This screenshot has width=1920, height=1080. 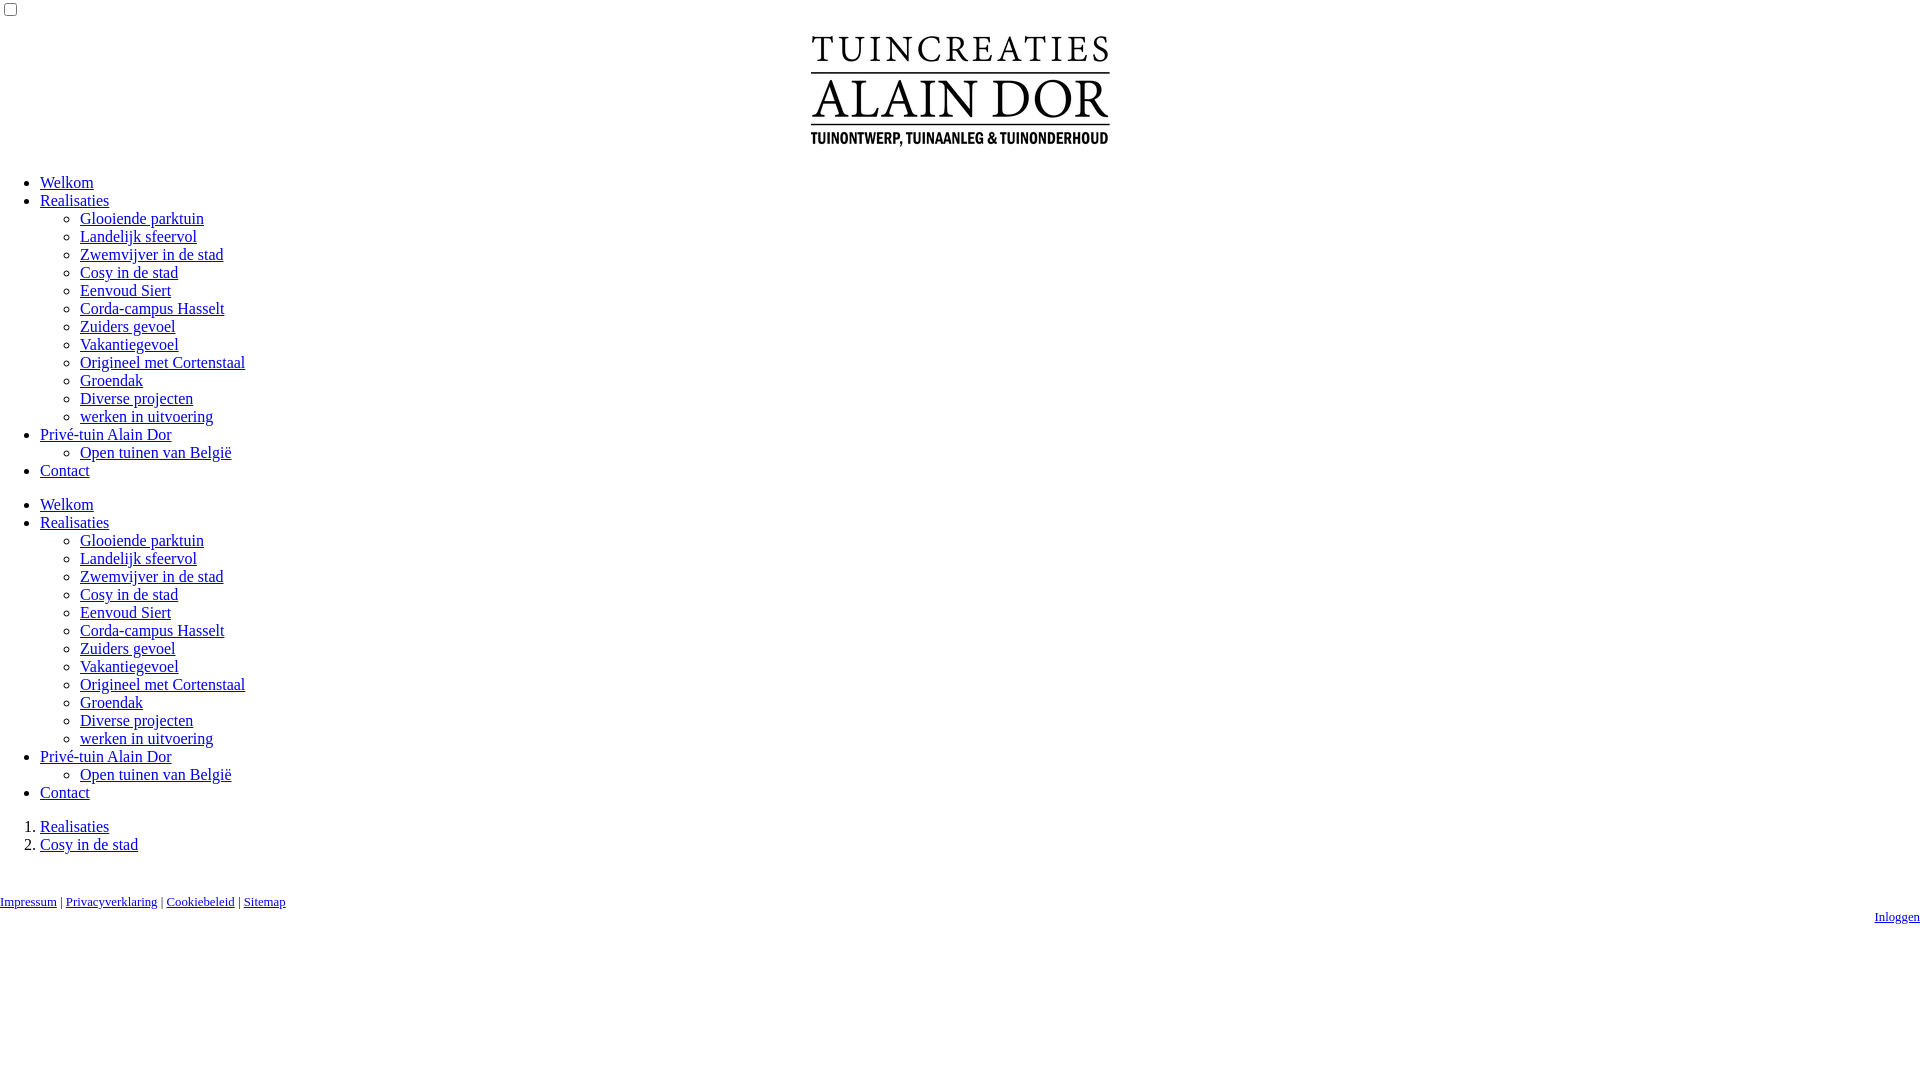 What do you see at coordinates (126, 612) in the screenshot?
I see `Eenvoud Siert` at bounding box center [126, 612].